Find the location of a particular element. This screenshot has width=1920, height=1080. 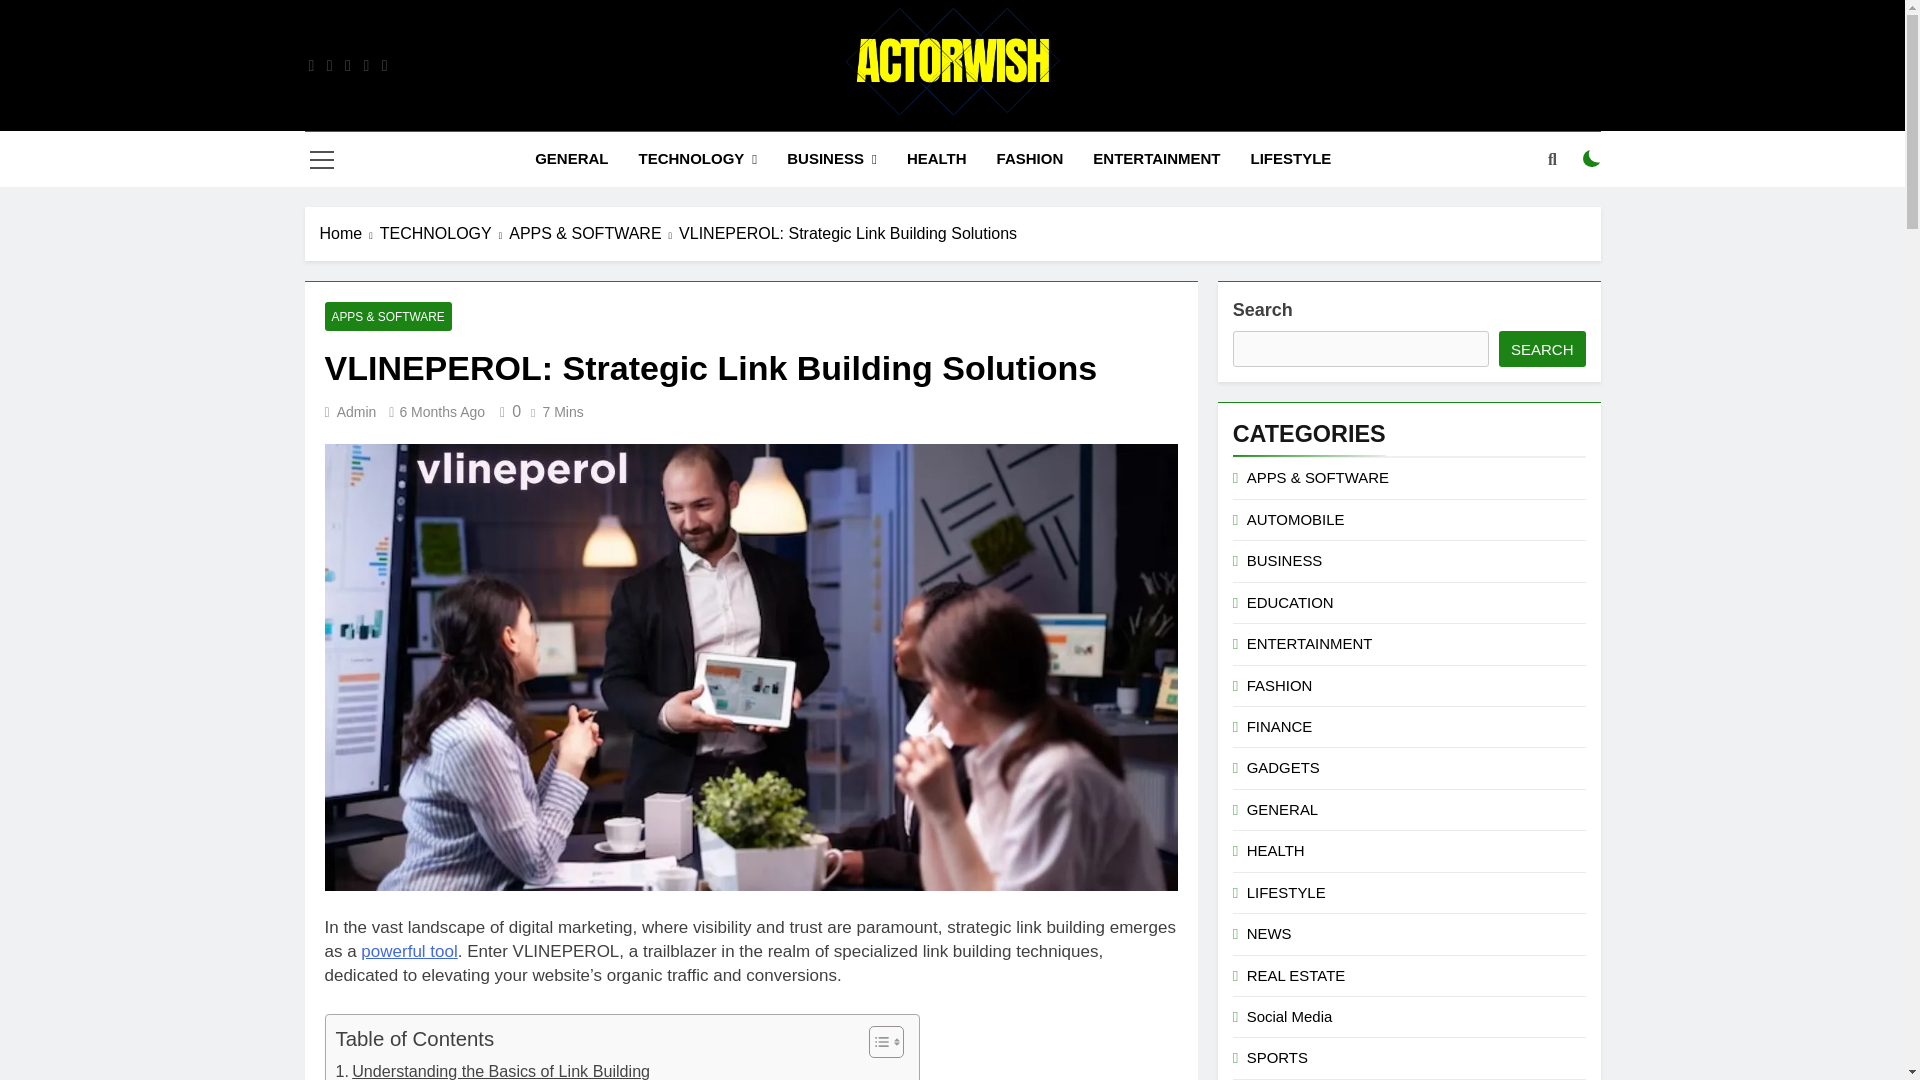

ENTERTAINMENT is located at coordinates (1156, 158).